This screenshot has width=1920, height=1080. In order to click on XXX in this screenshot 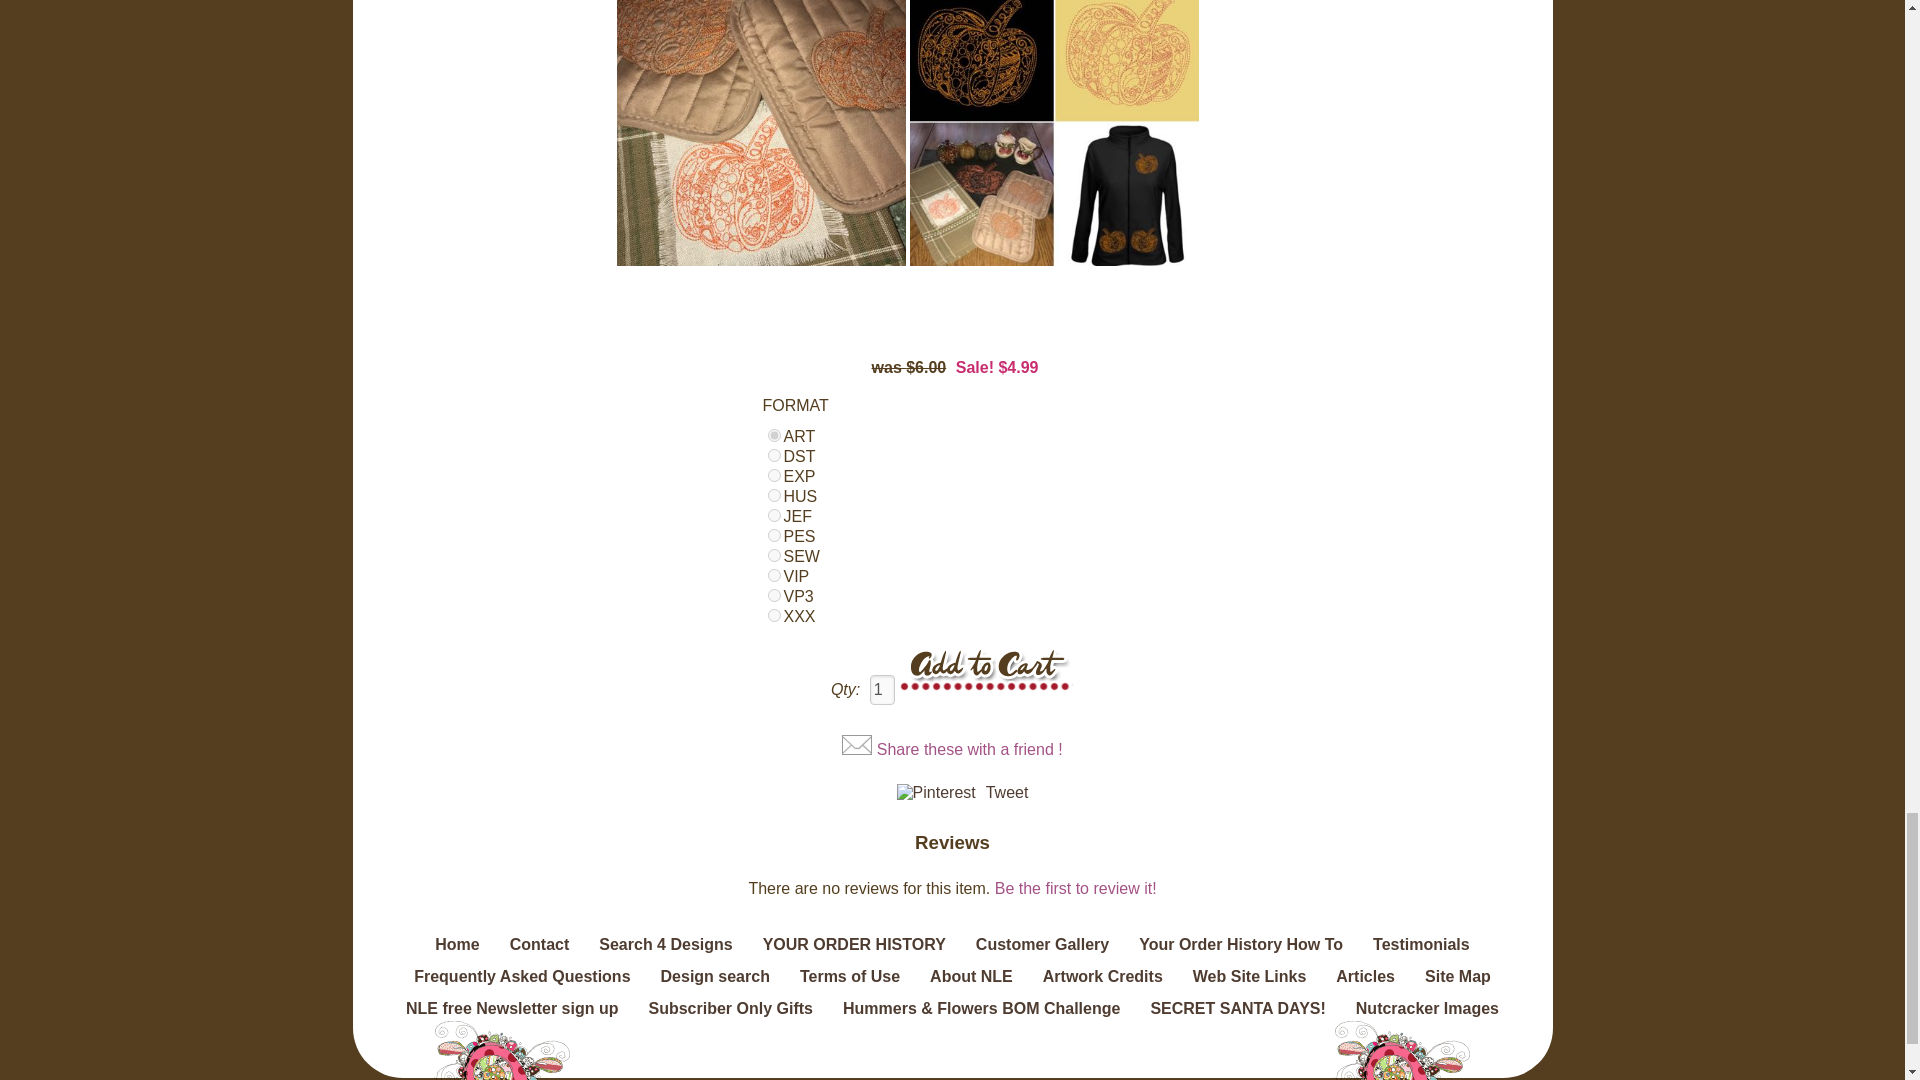, I will do `click(774, 616)`.